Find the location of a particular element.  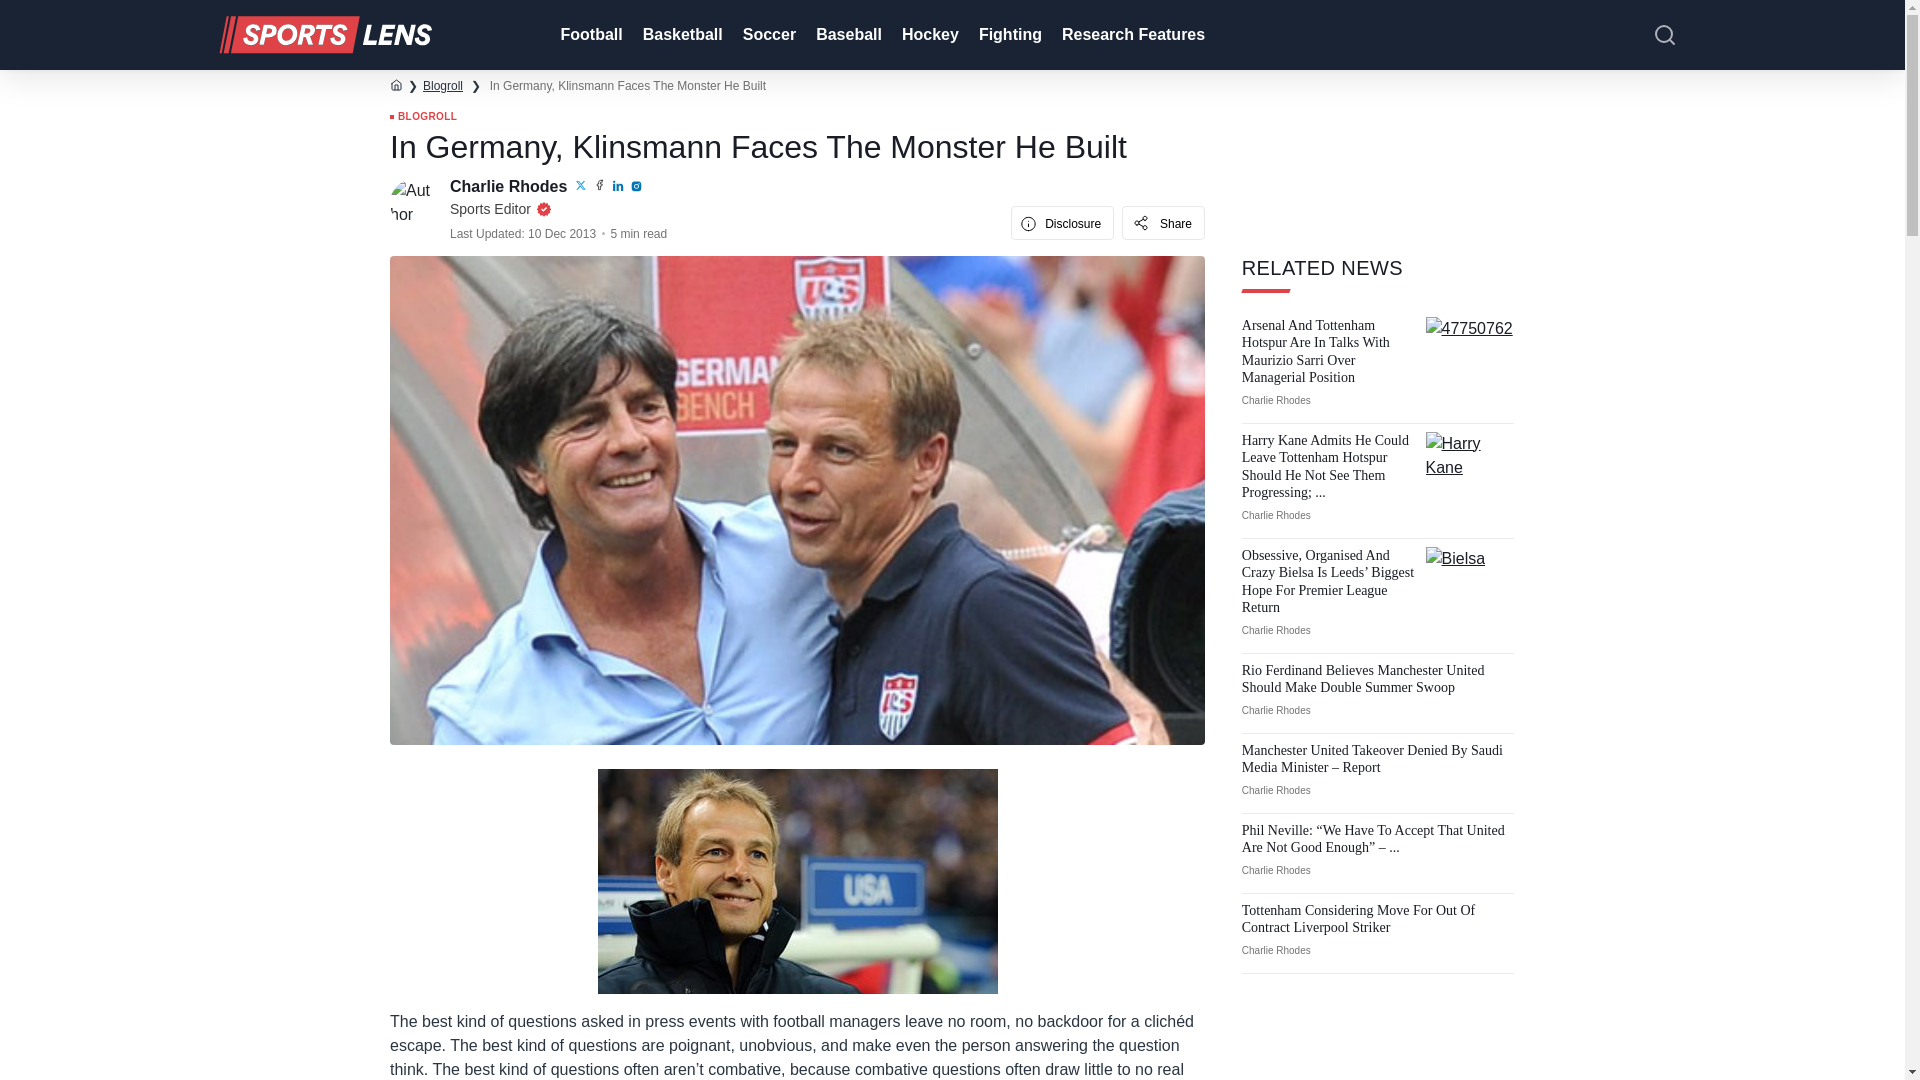

Research Features is located at coordinates (1132, 35).